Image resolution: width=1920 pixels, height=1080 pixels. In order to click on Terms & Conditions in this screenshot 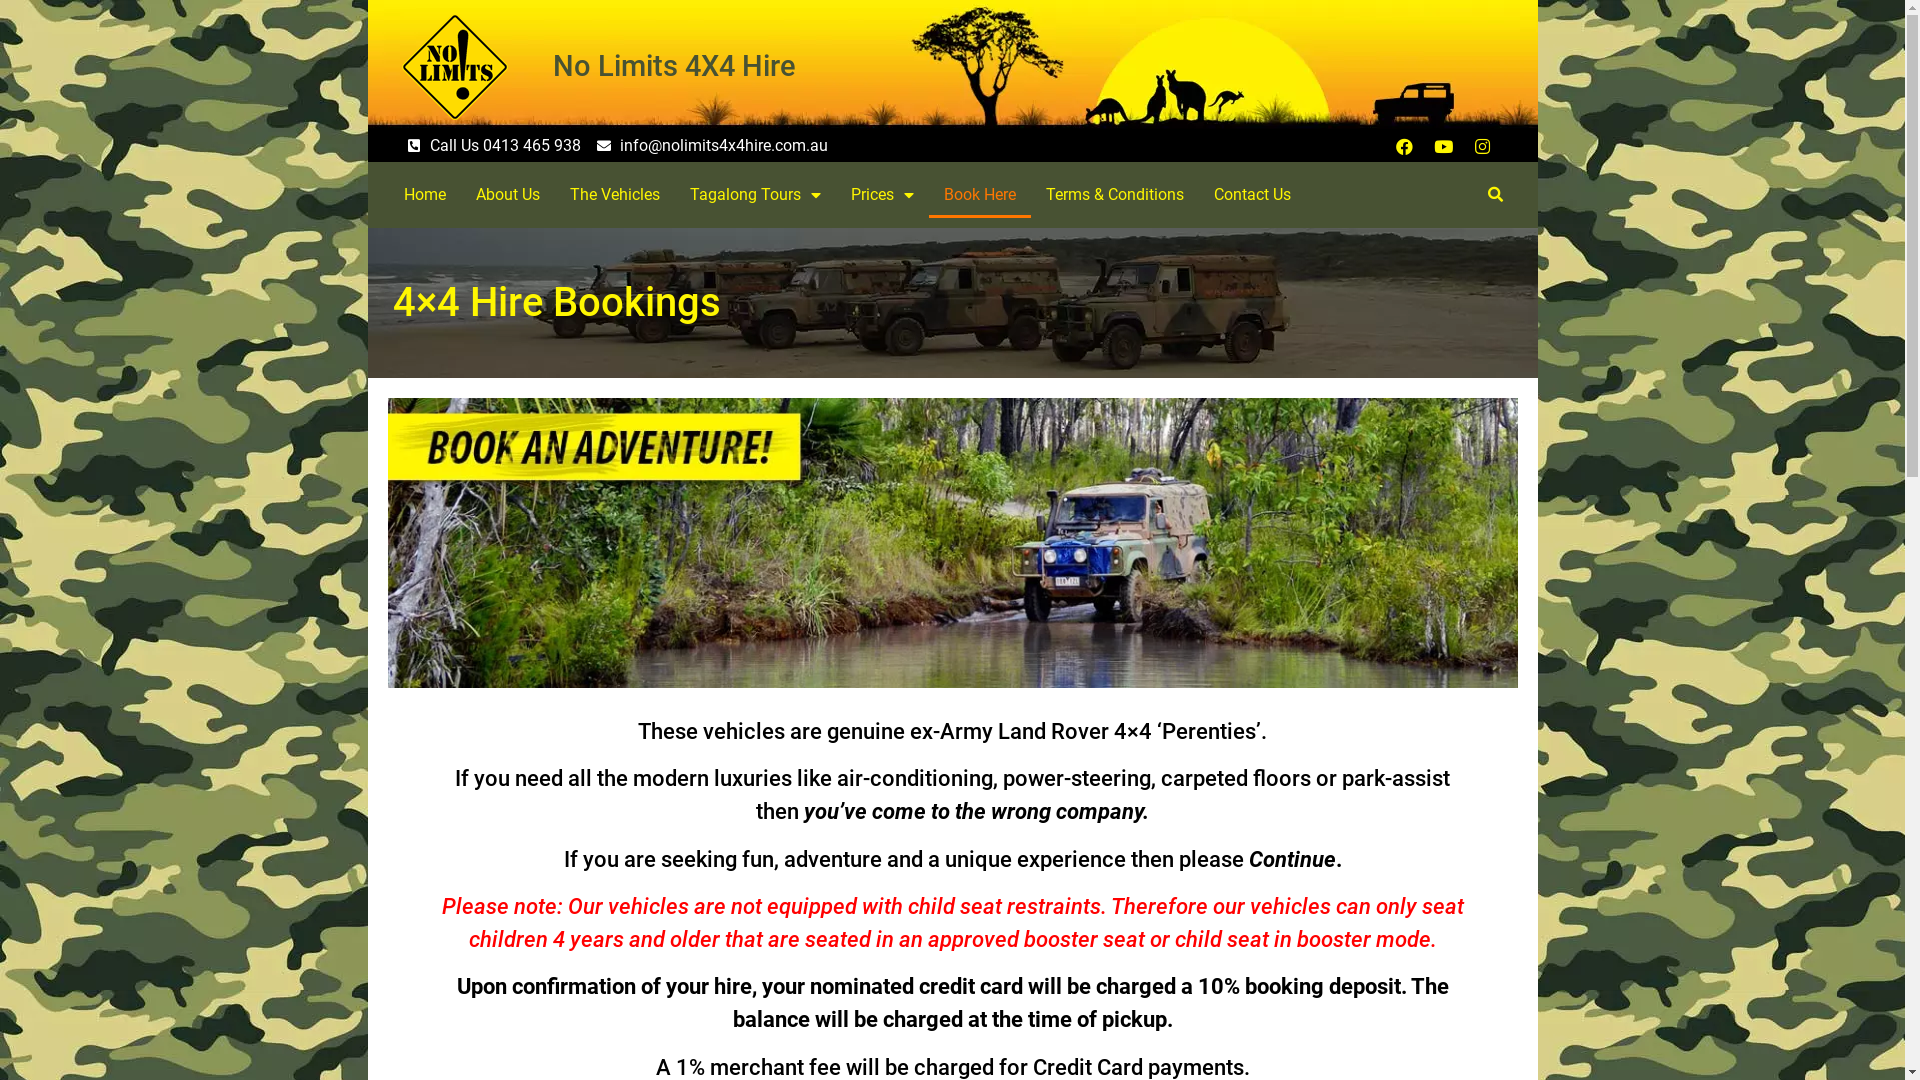, I will do `click(1115, 195)`.